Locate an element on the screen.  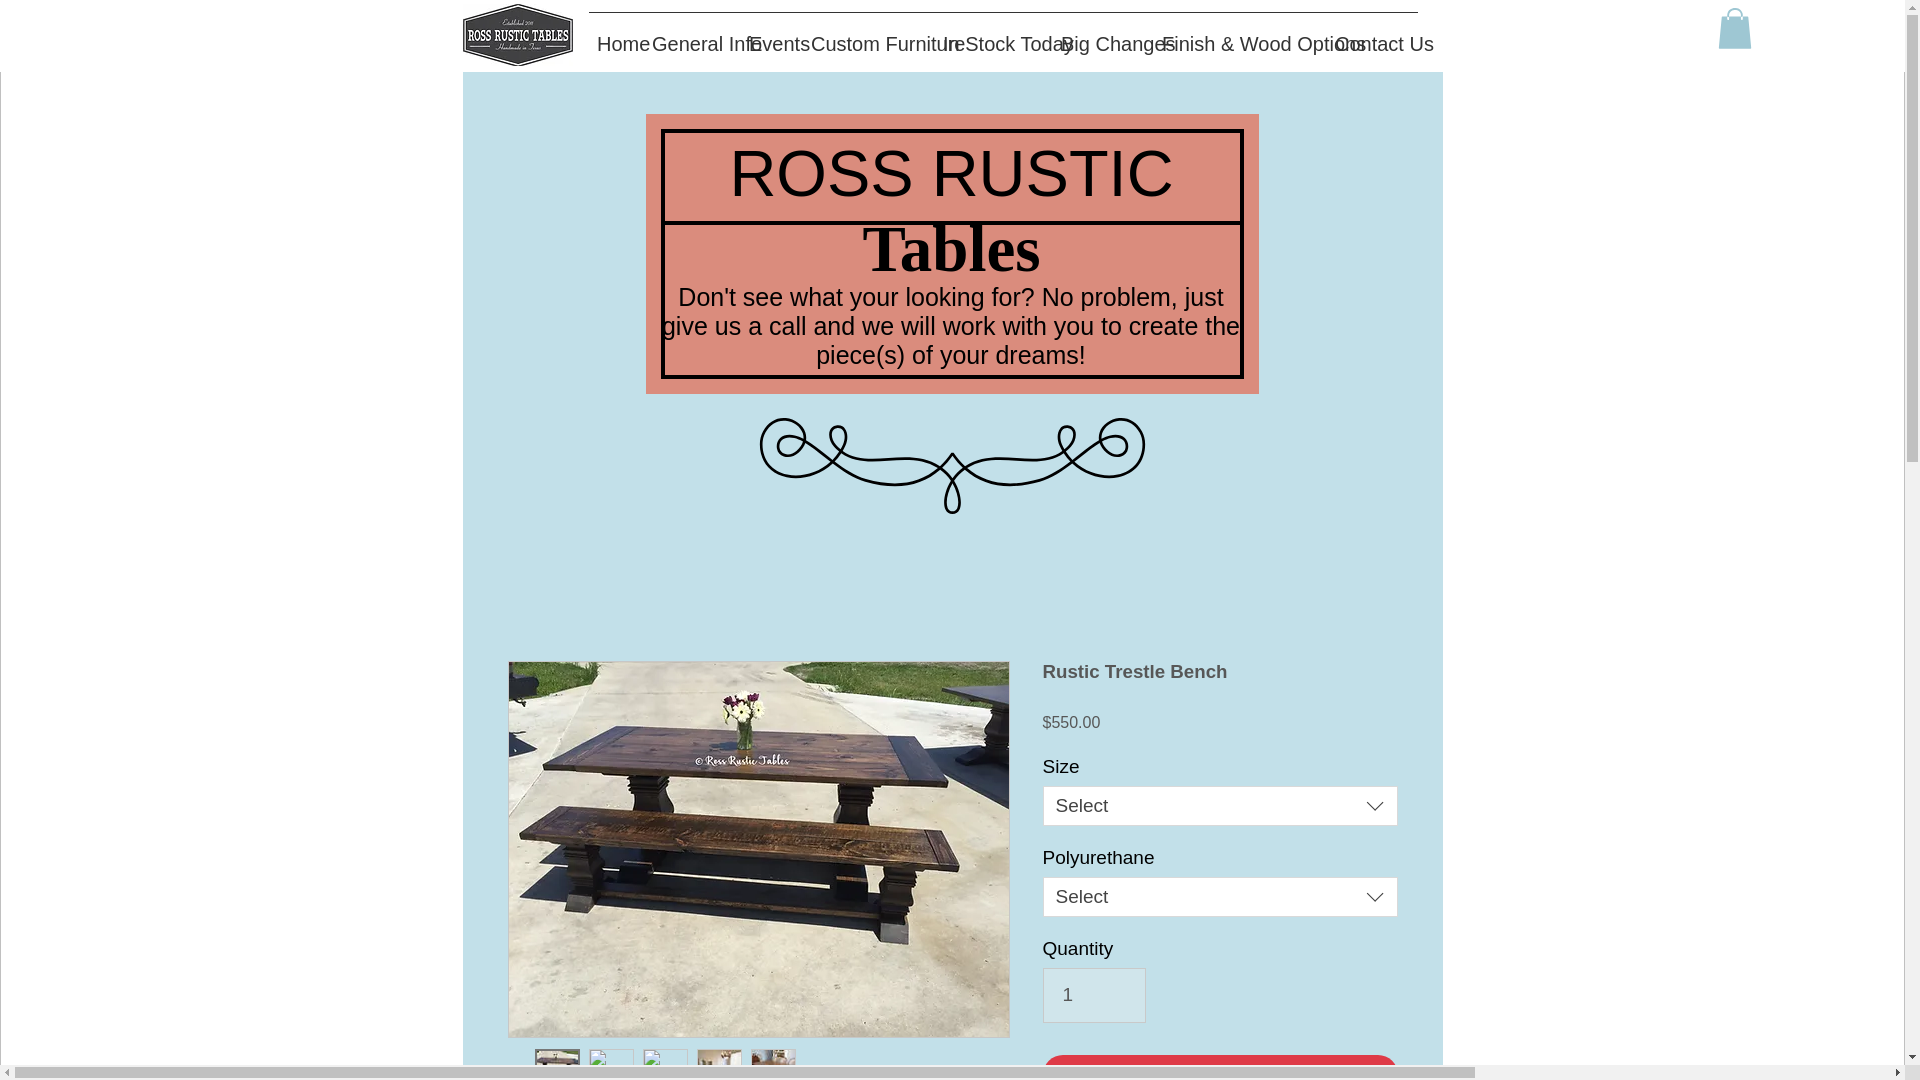
1 is located at coordinates (1094, 994).